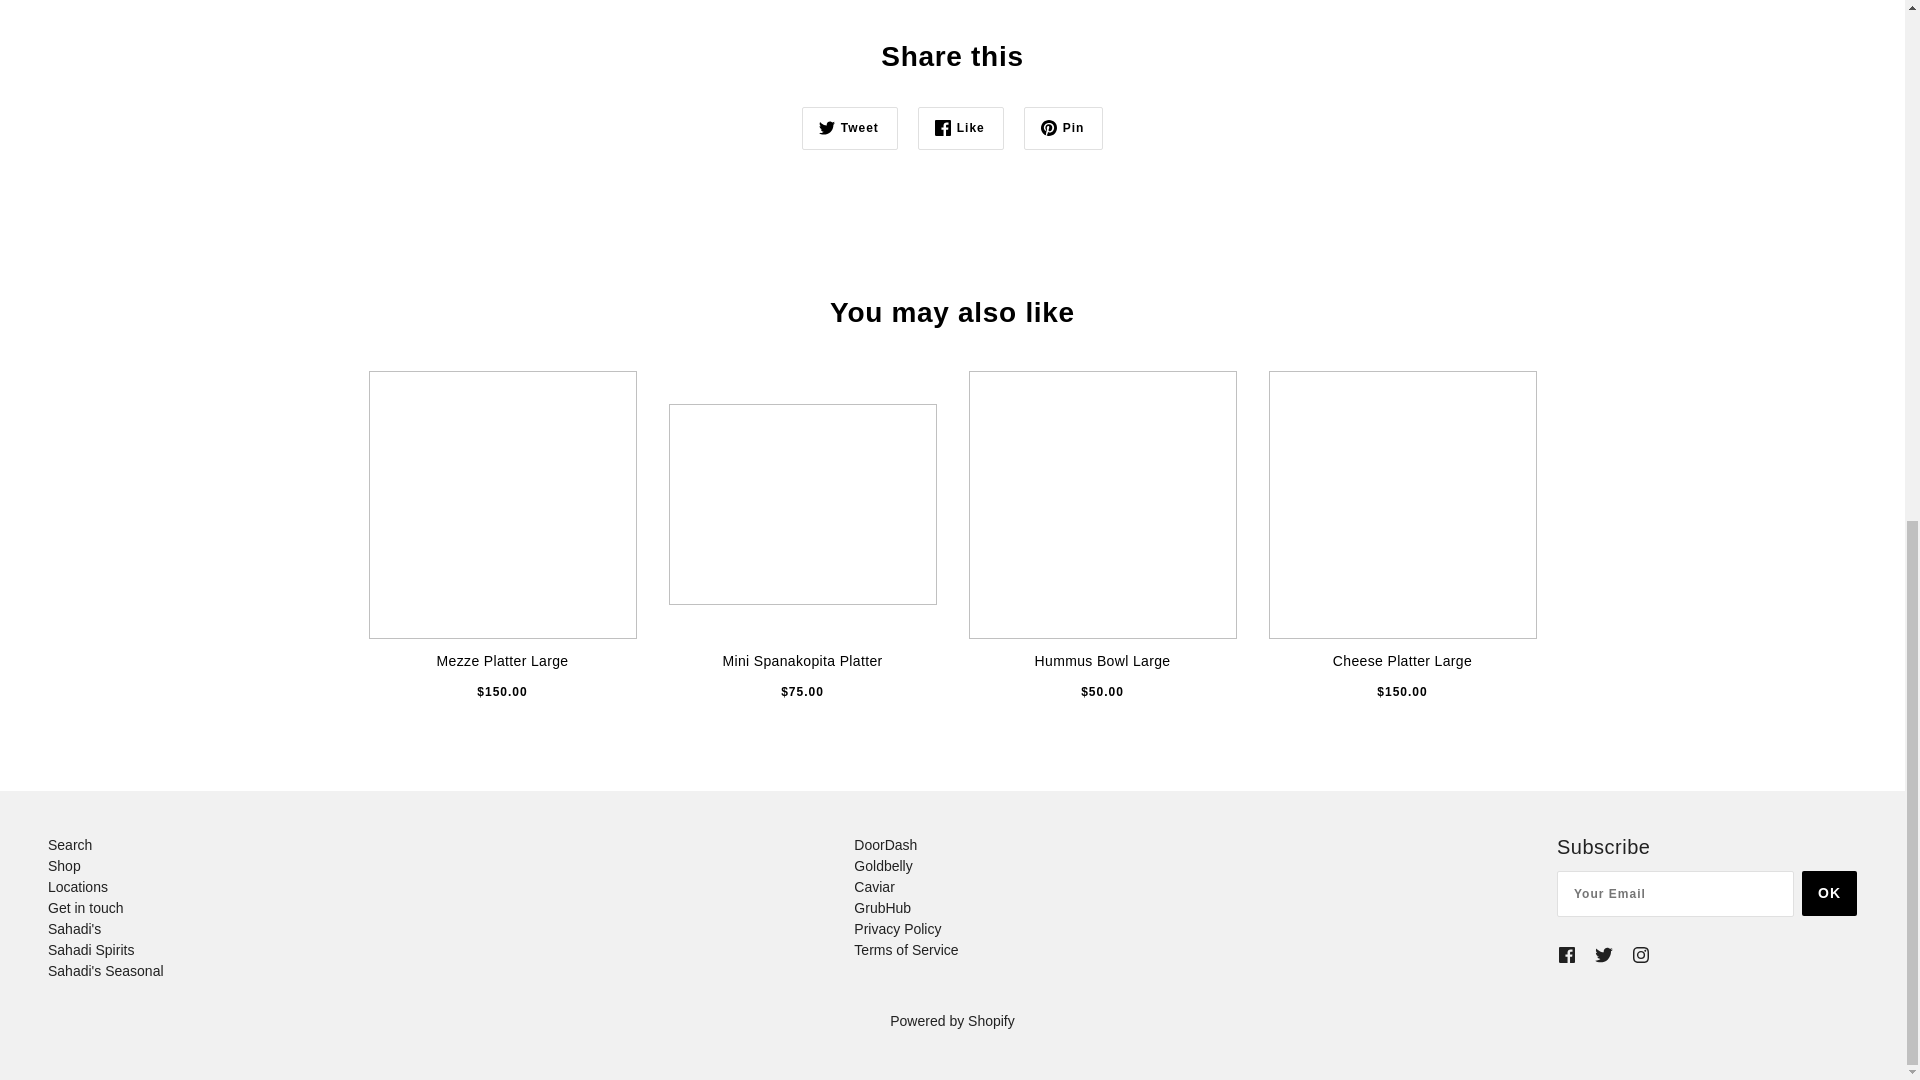 Image resolution: width=1920 pixels, height=1080 pixels. I want to click on DoorDash, so click(886, 845).